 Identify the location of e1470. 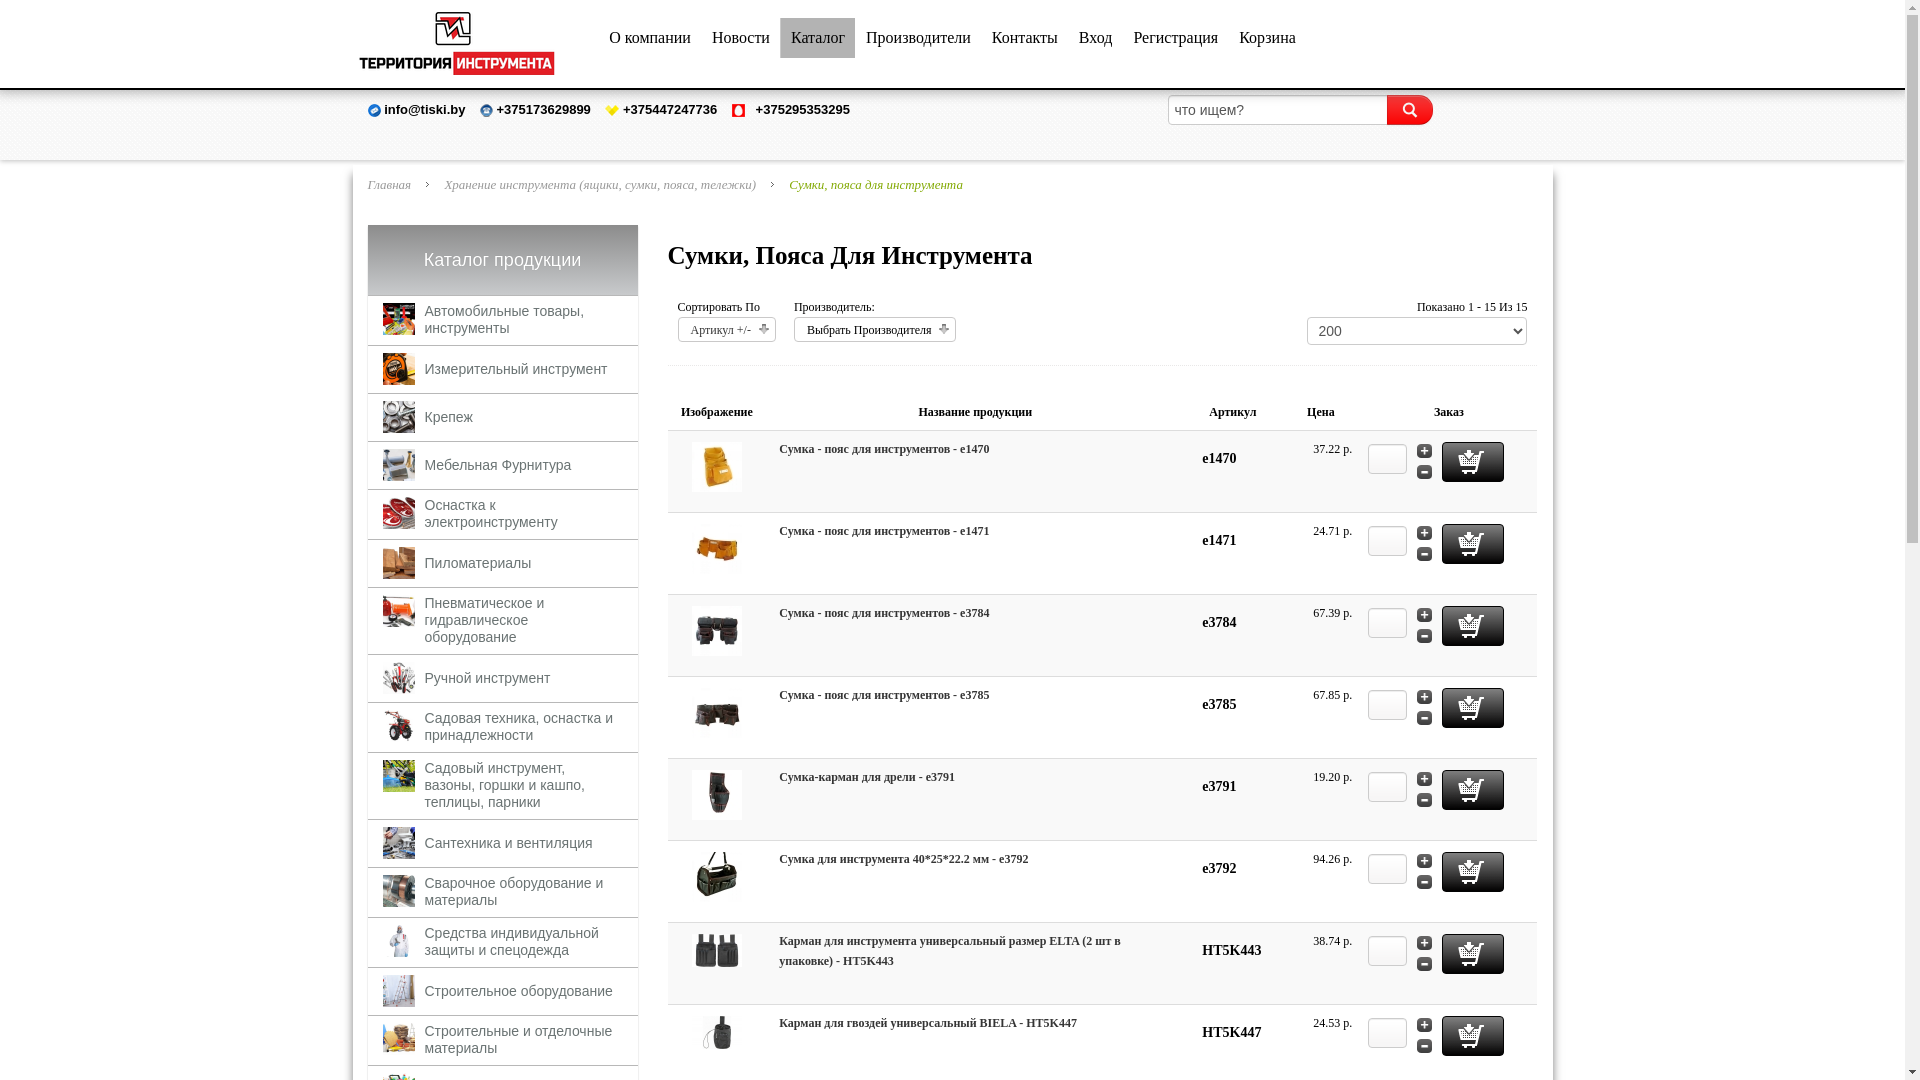
(717, 466).